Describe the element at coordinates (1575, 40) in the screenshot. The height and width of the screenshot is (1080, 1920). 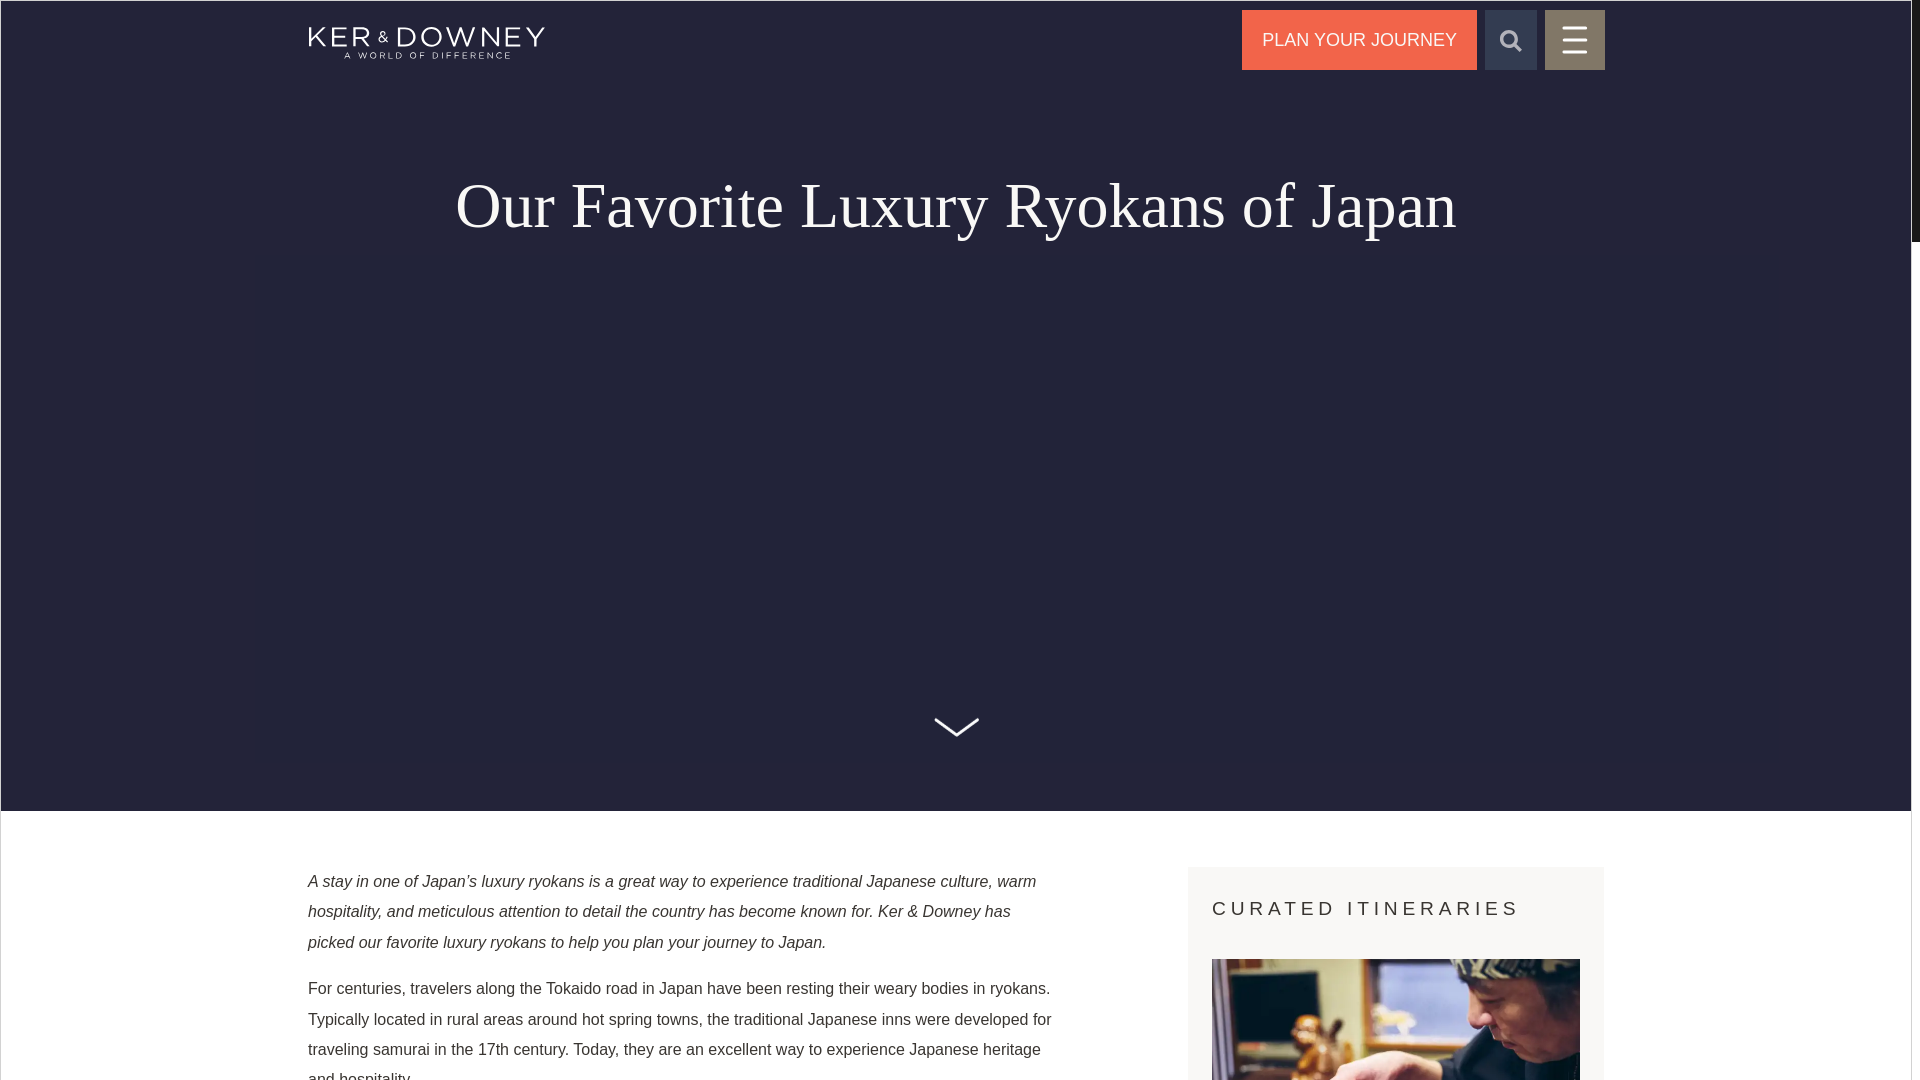
I see `Menu` at that location.